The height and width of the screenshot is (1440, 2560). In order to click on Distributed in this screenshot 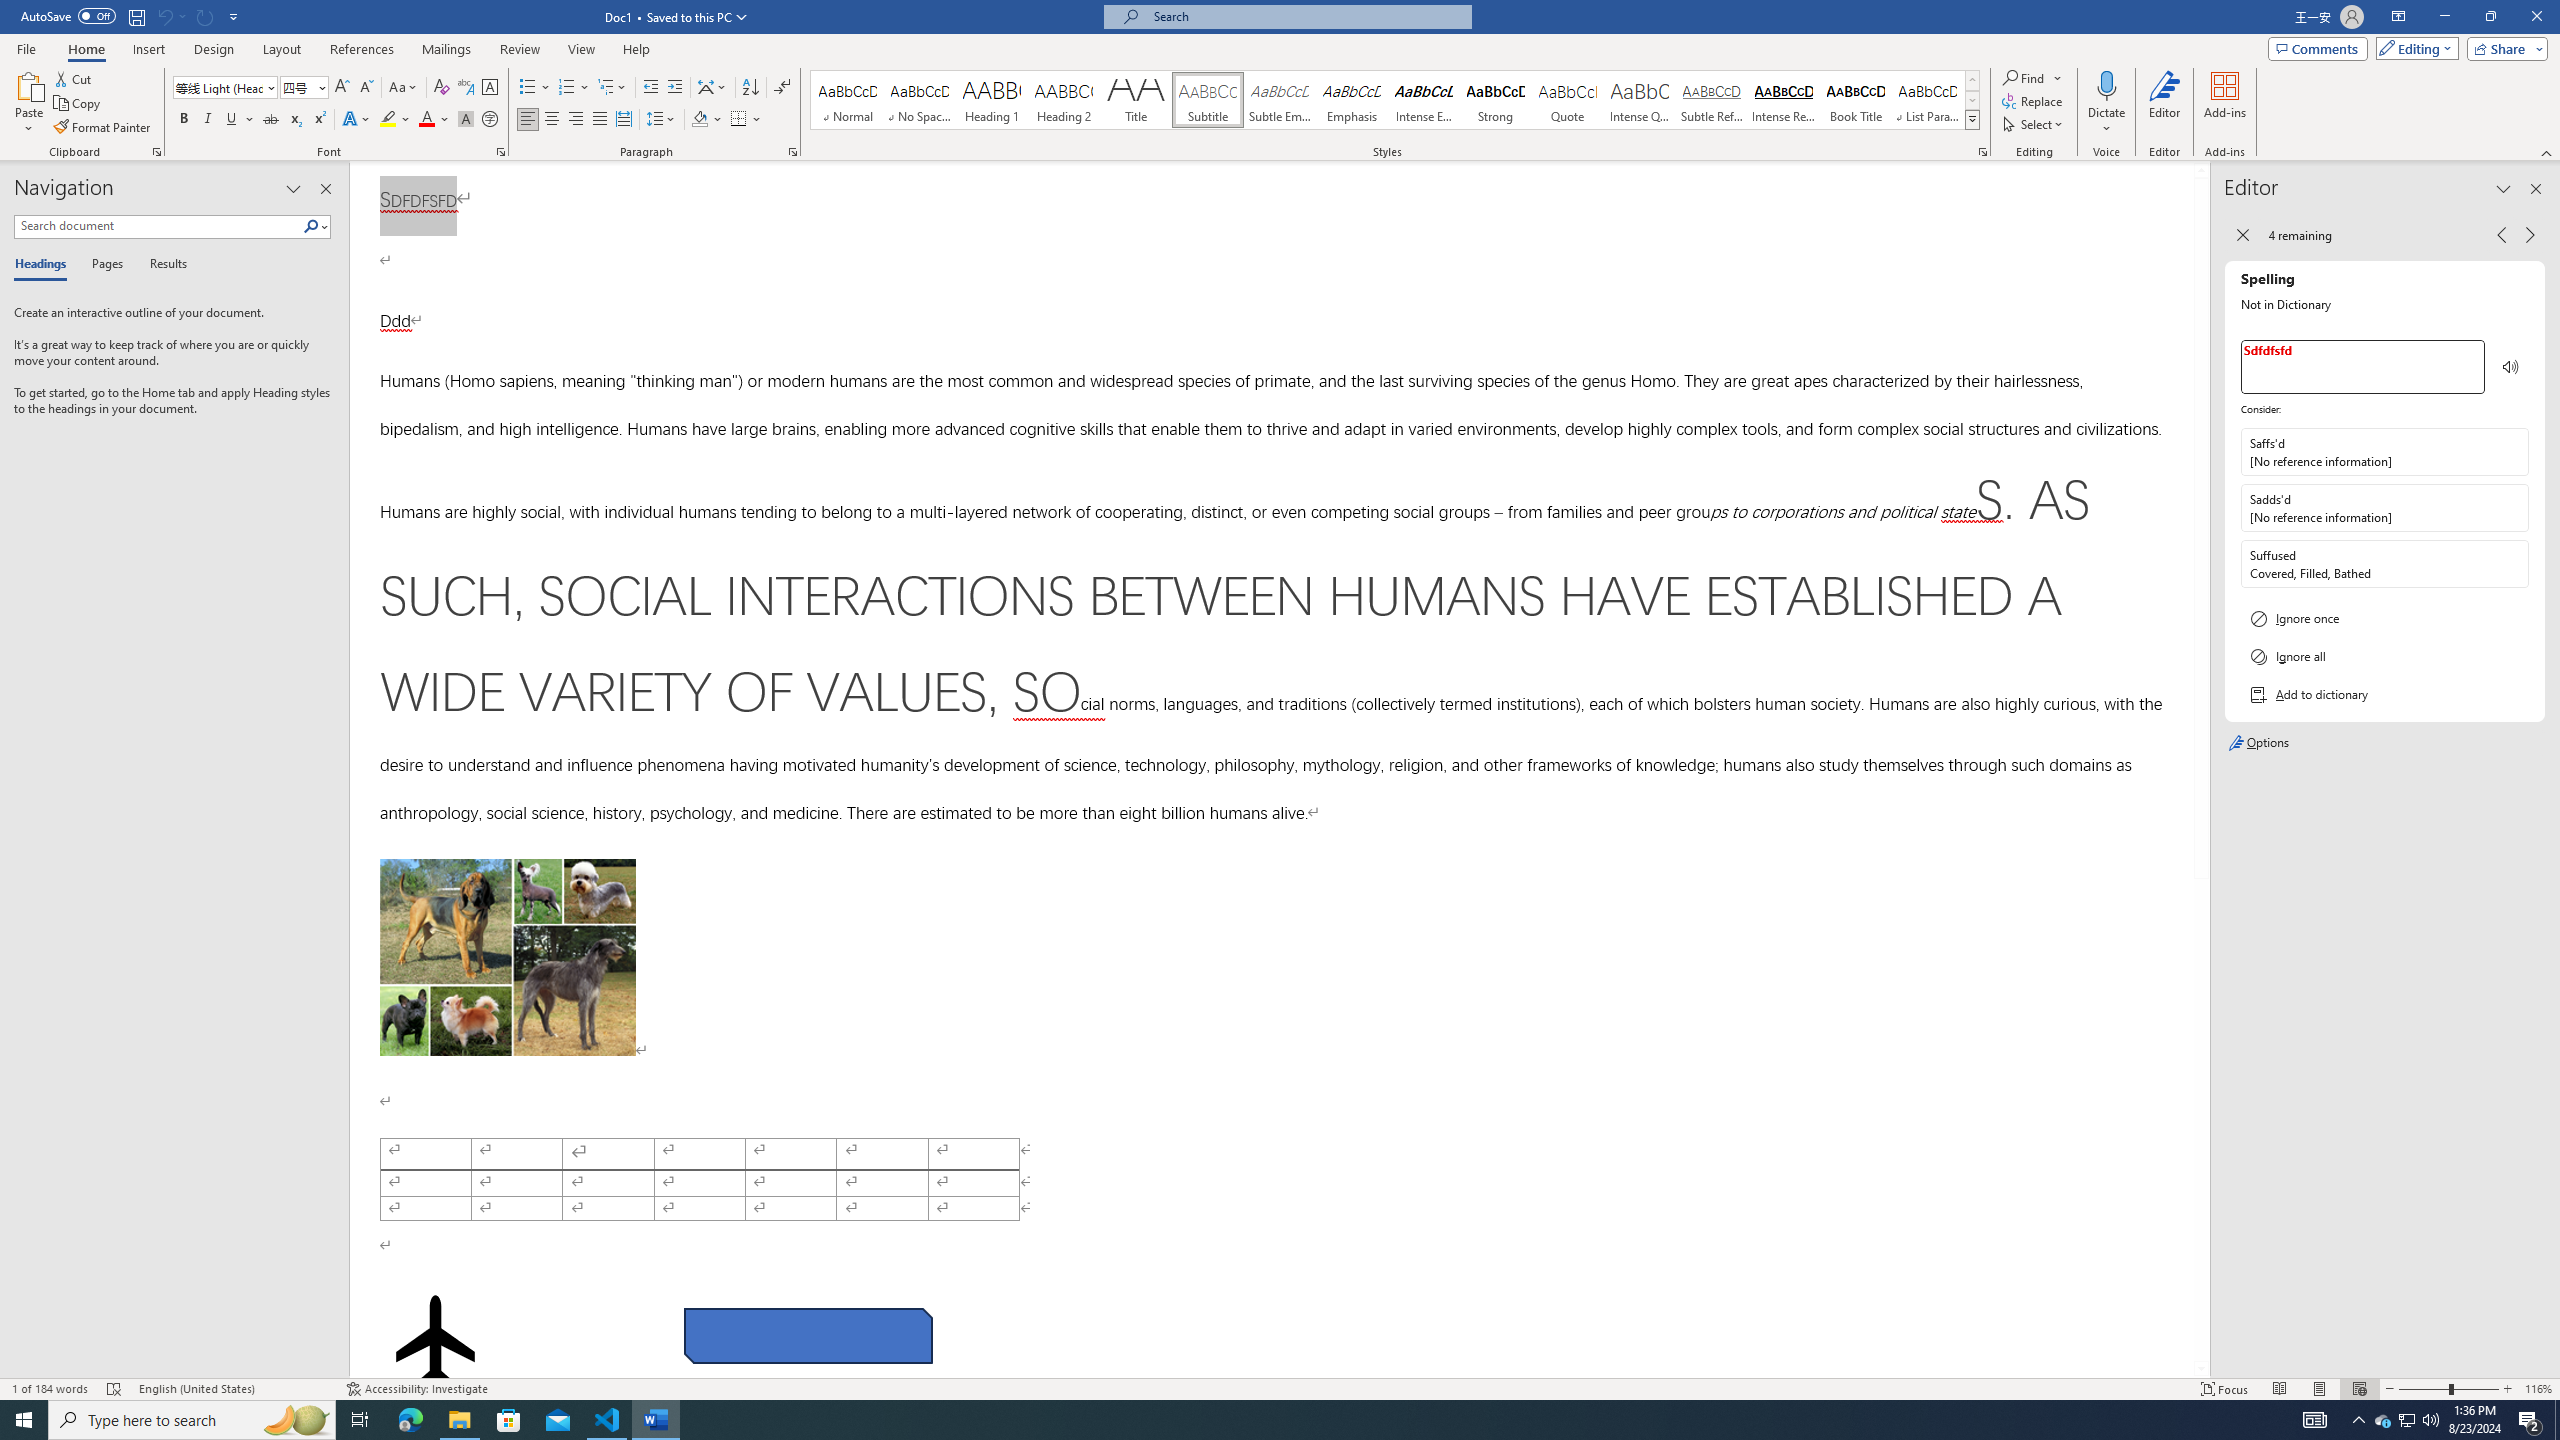, I will do `click(622, 120)`.